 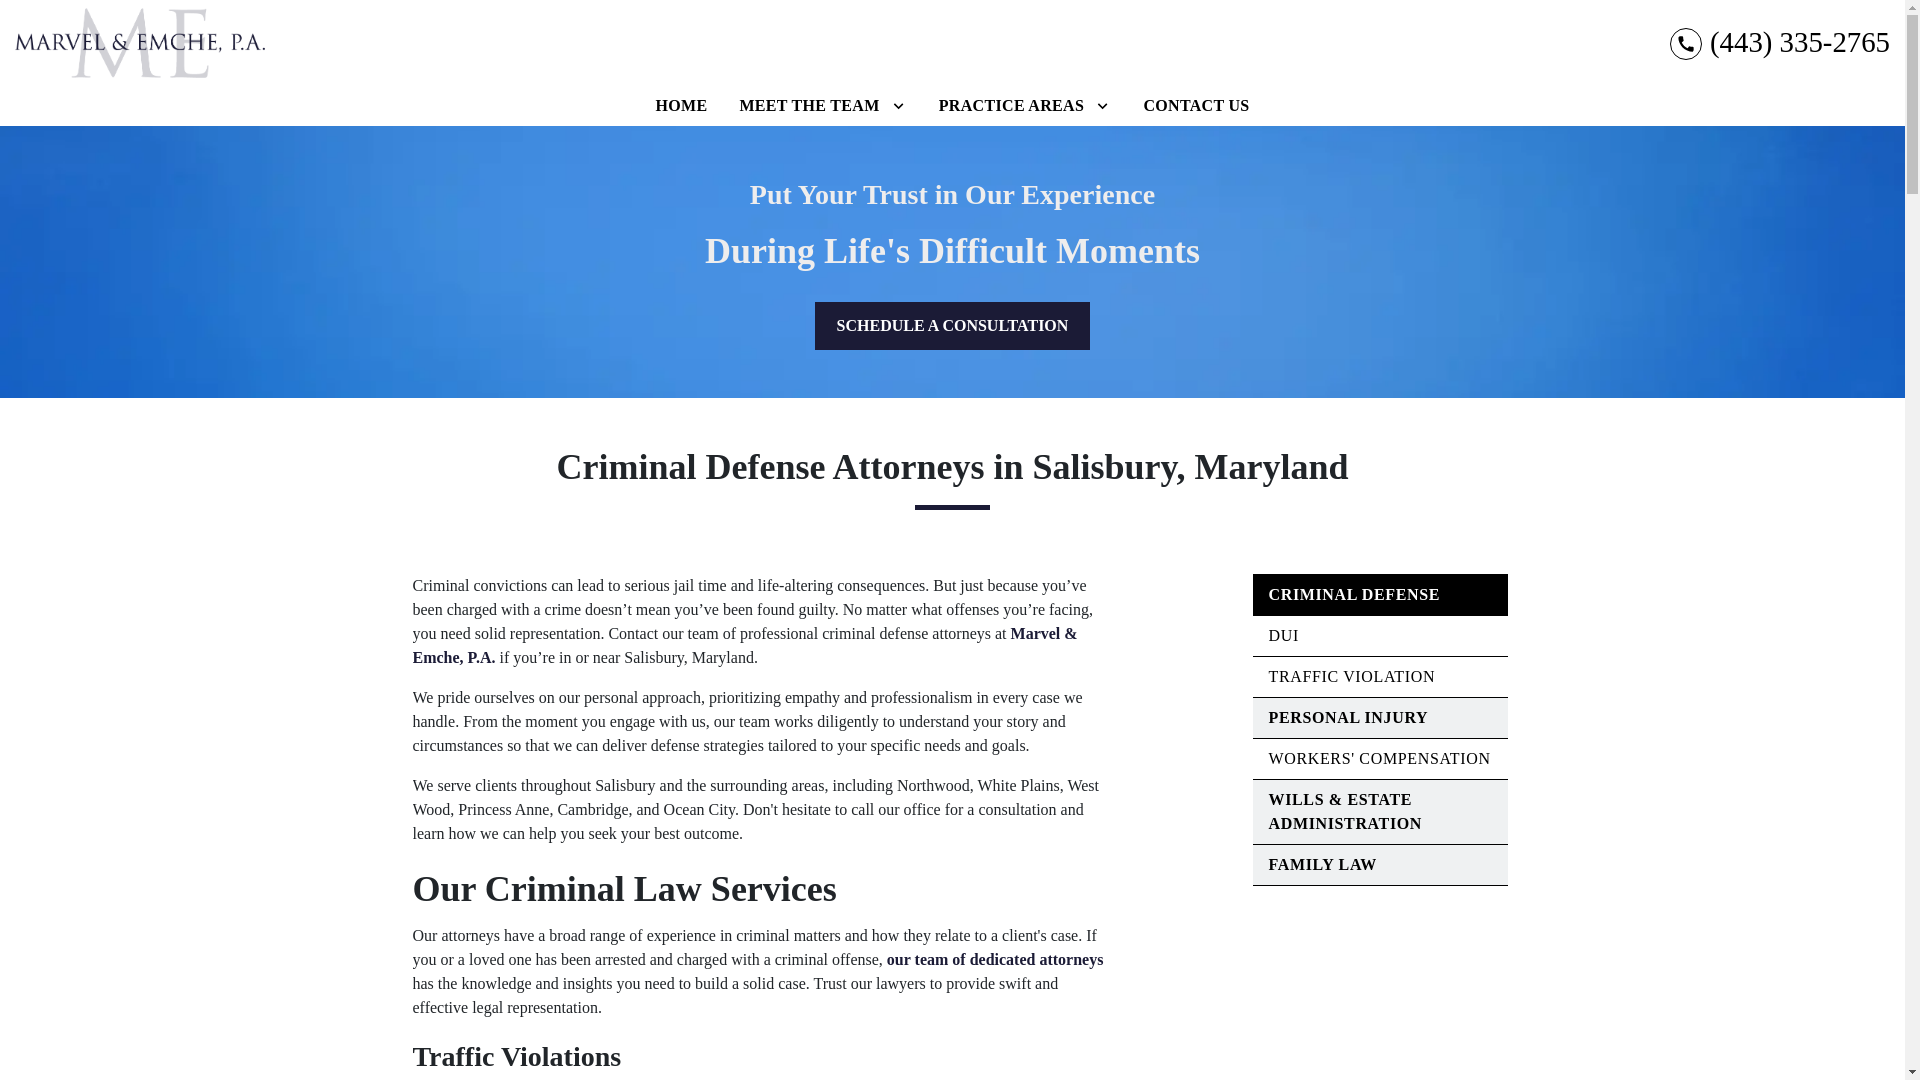 I want to click on SCHEDULE A CONSULTATION, so click(x=952, y=326).